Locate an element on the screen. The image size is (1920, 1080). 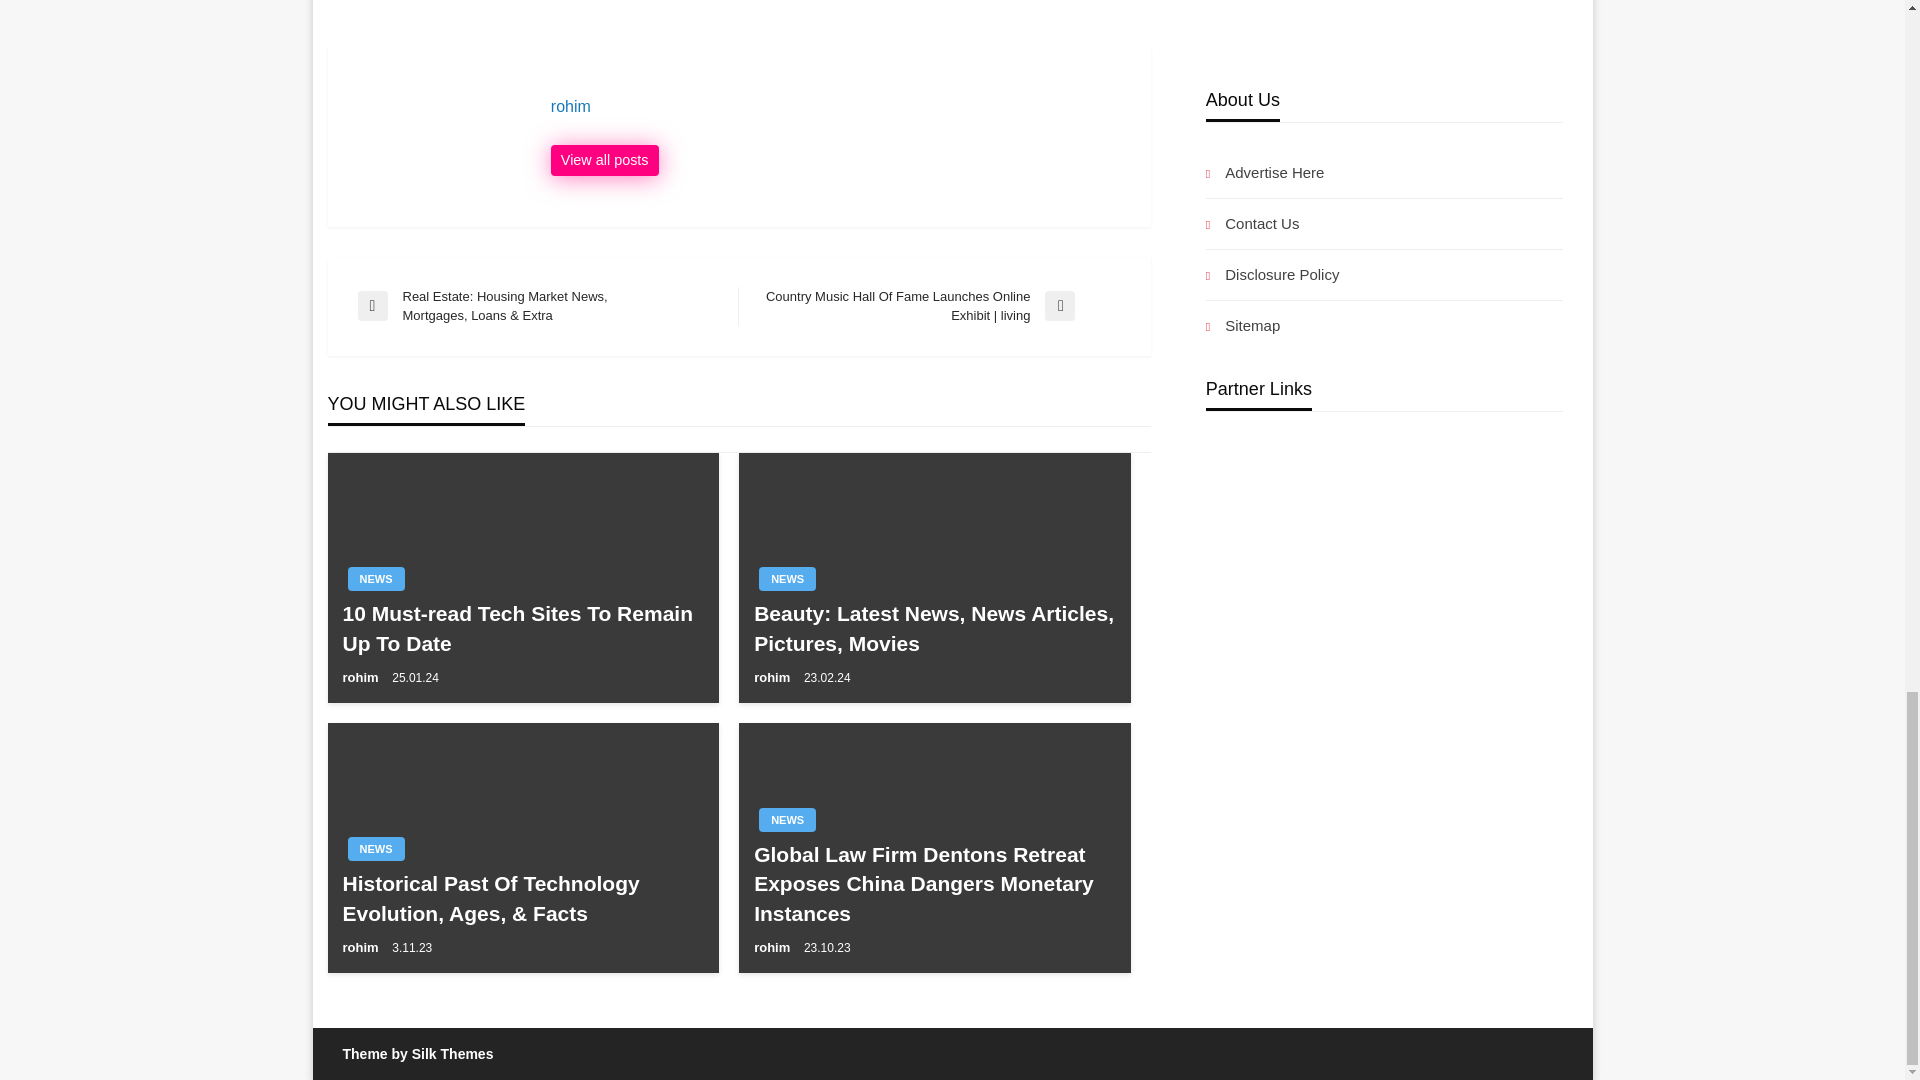
rohim is located at coordinates (362, 676).